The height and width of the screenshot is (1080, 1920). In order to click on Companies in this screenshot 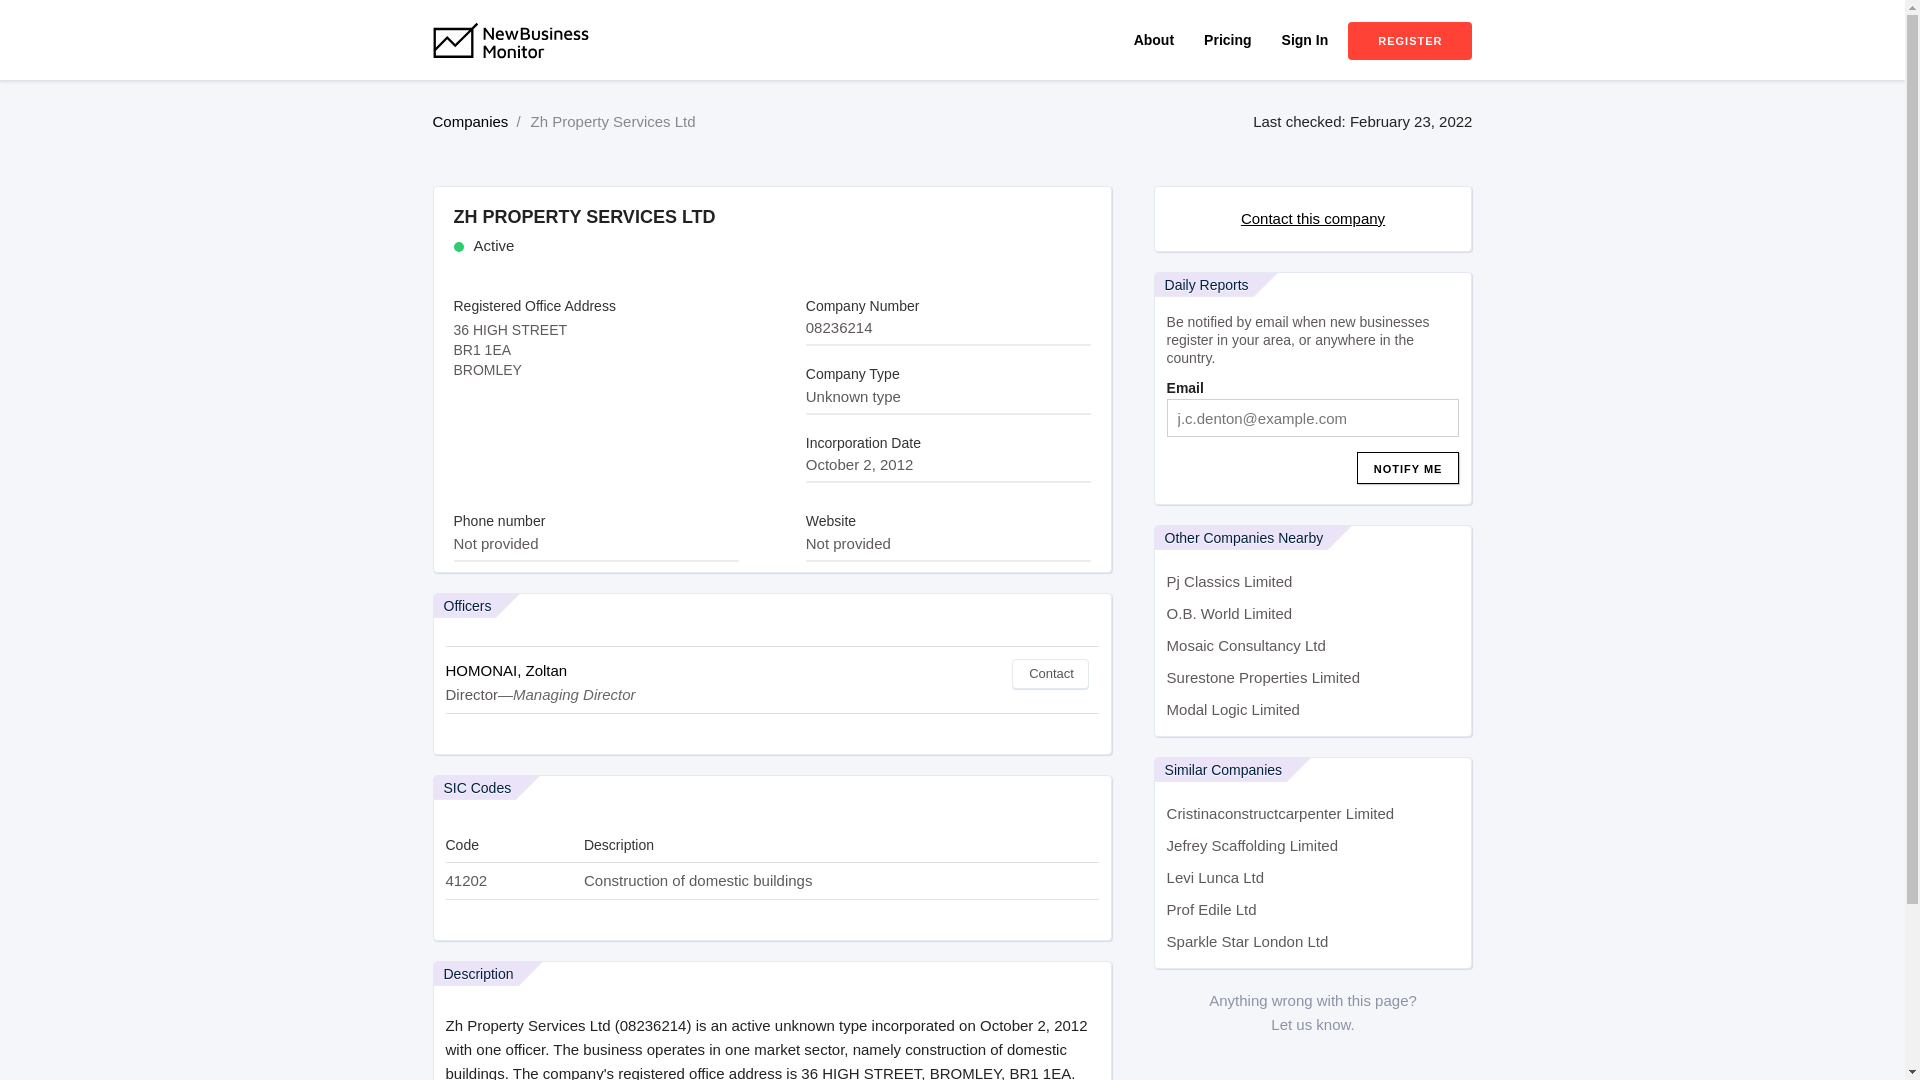, I will do `click(470, 121)`.